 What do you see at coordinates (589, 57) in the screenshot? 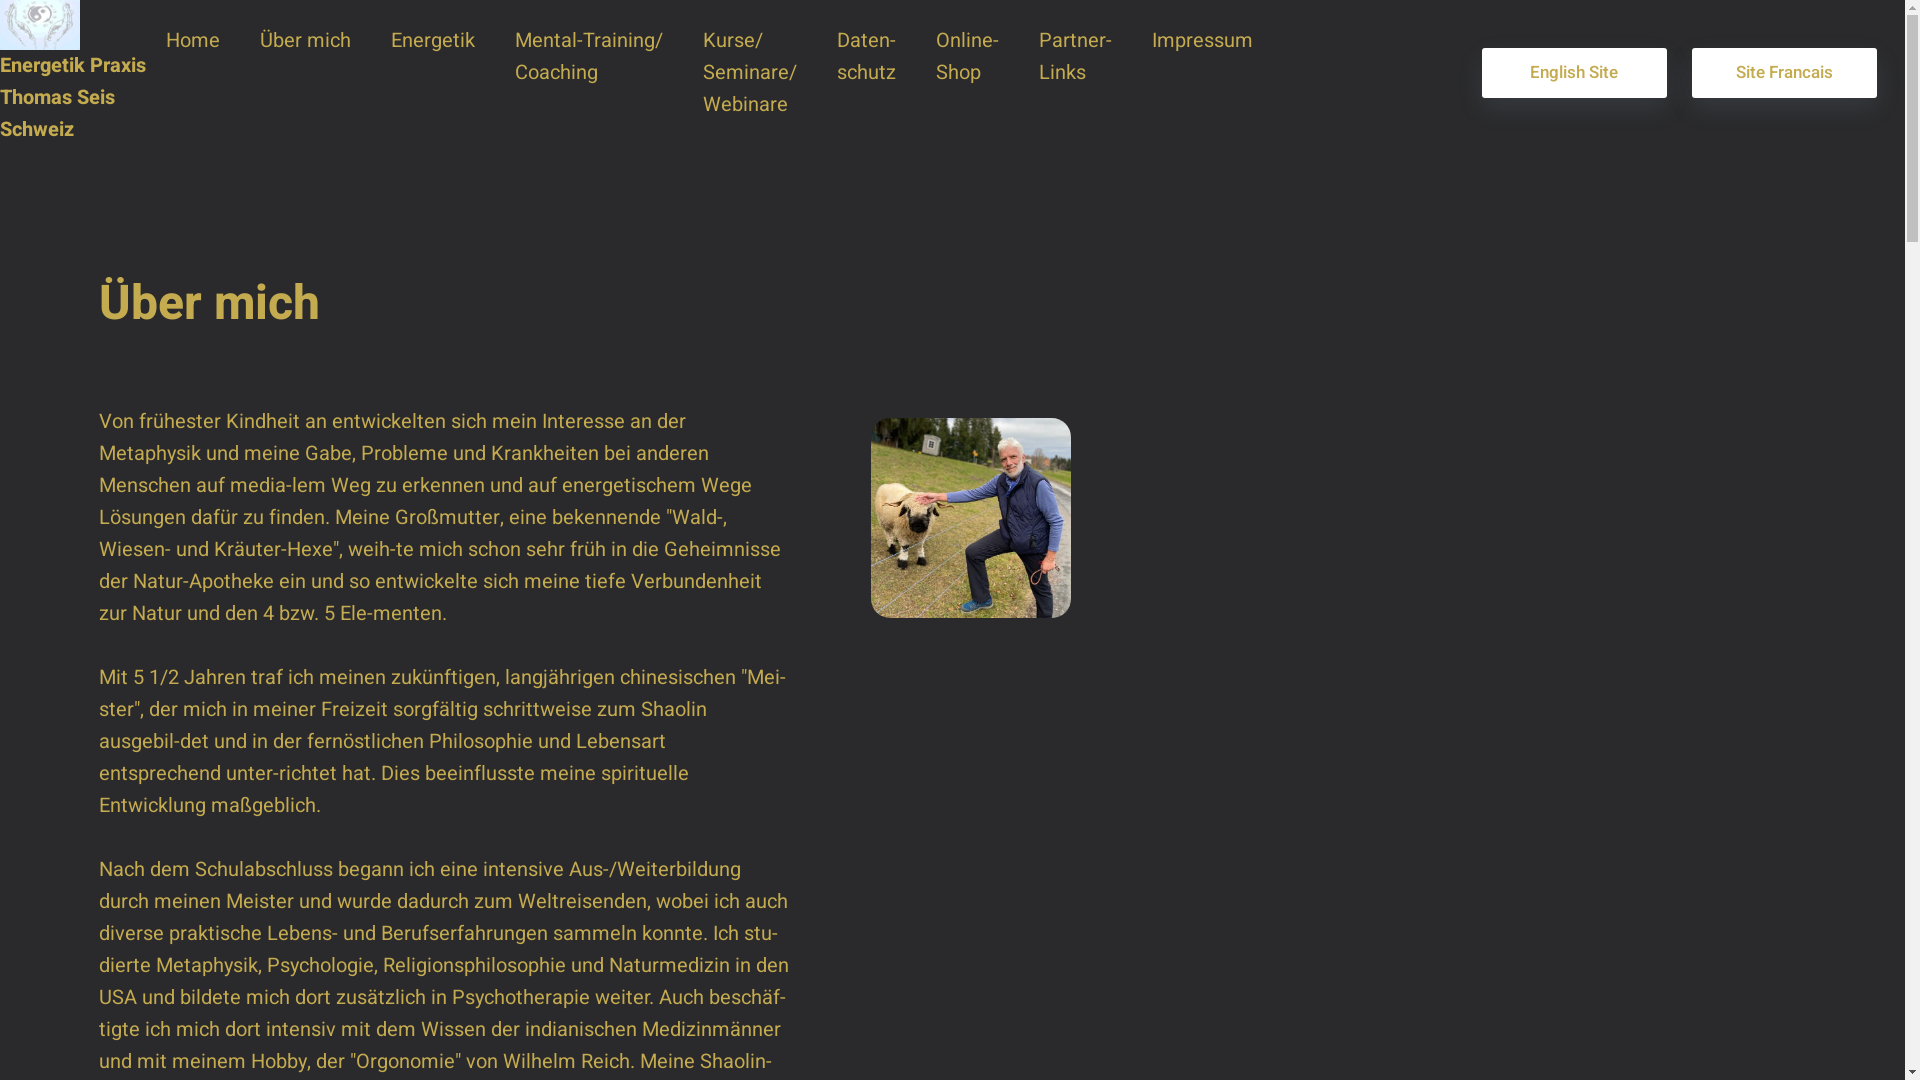
I see `Mental-Training/
Coaching` at bounding box center [589, 57].